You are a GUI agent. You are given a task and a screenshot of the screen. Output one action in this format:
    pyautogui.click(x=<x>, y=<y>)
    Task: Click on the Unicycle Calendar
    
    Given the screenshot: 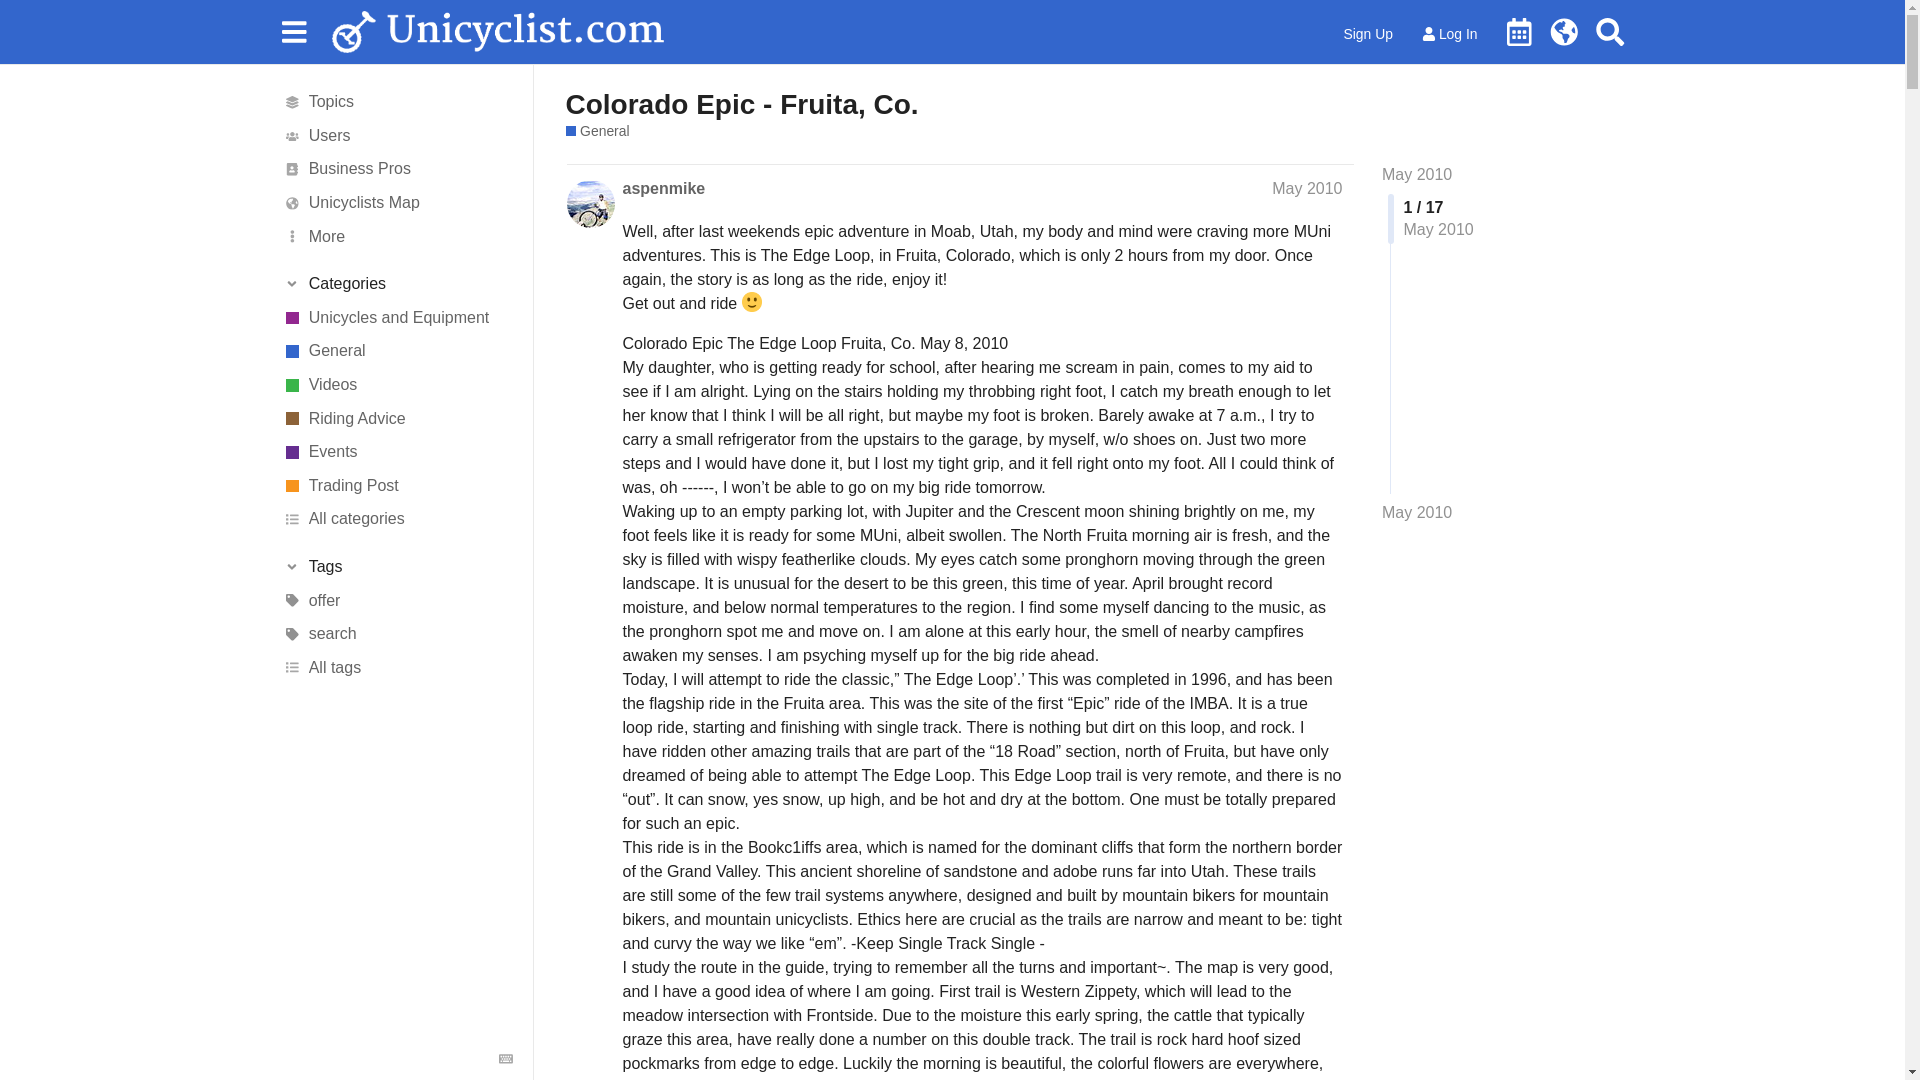 What is the action you would take?
    pyautogui.click(x=1519, y=31)
    